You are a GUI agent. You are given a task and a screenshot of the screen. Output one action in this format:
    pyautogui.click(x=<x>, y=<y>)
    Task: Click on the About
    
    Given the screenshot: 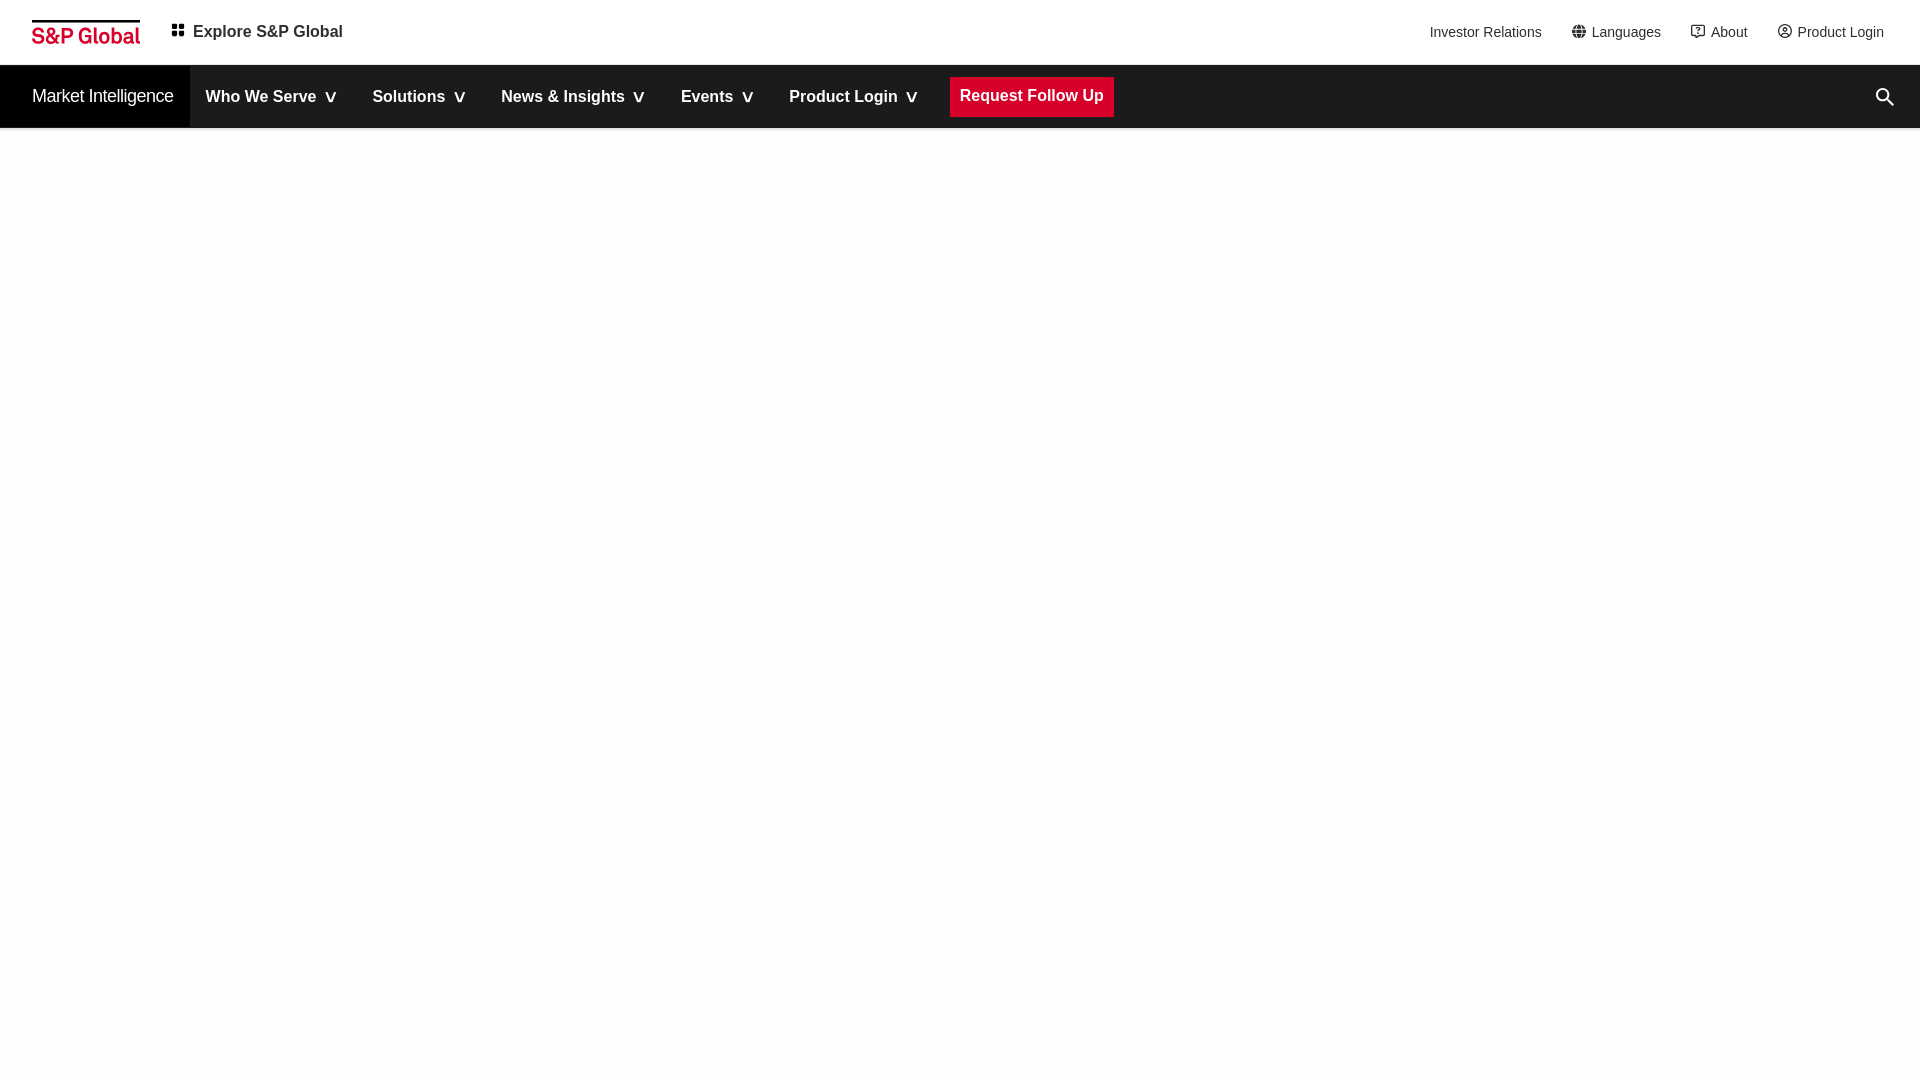 What is the action you would take?
    pyautogui.click(x=1724, y=32)
    